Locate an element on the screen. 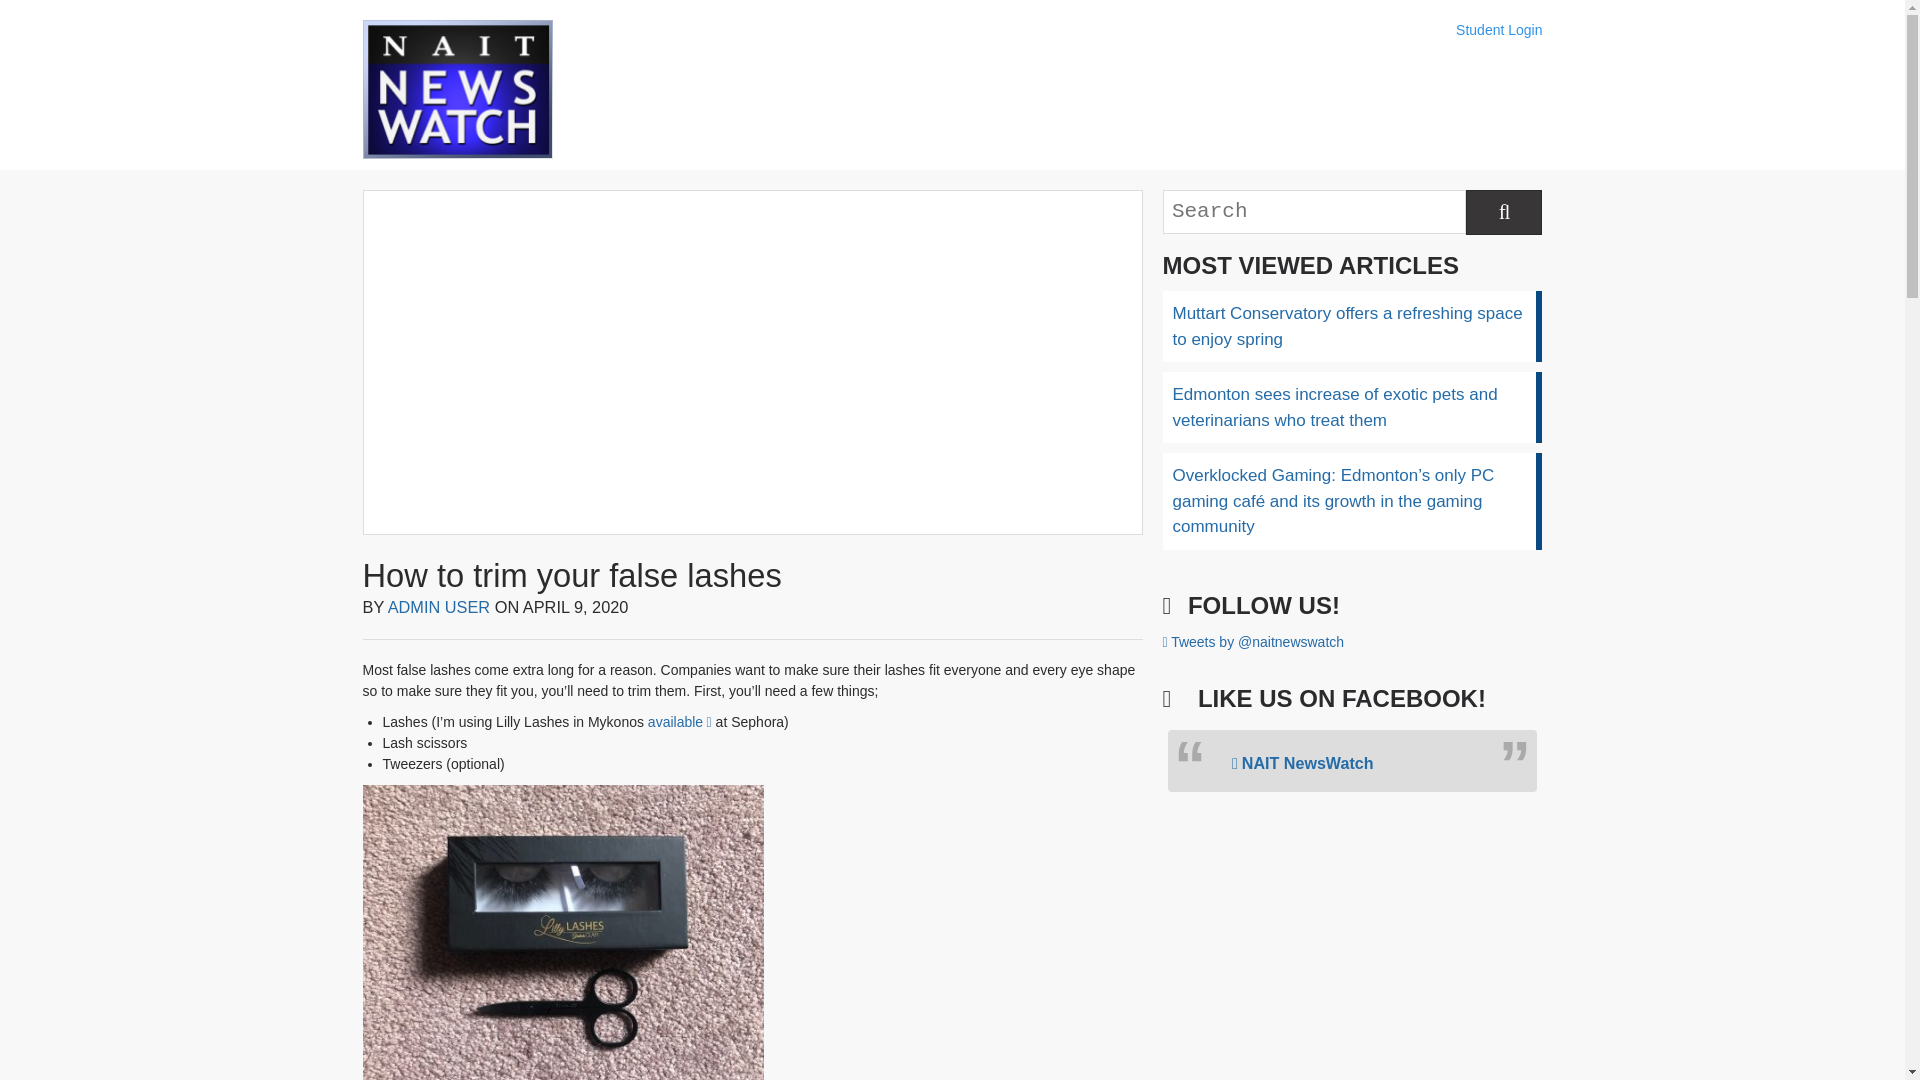 The image size is (1920, 1080). Student Login is located at coordinates (1498, 30).